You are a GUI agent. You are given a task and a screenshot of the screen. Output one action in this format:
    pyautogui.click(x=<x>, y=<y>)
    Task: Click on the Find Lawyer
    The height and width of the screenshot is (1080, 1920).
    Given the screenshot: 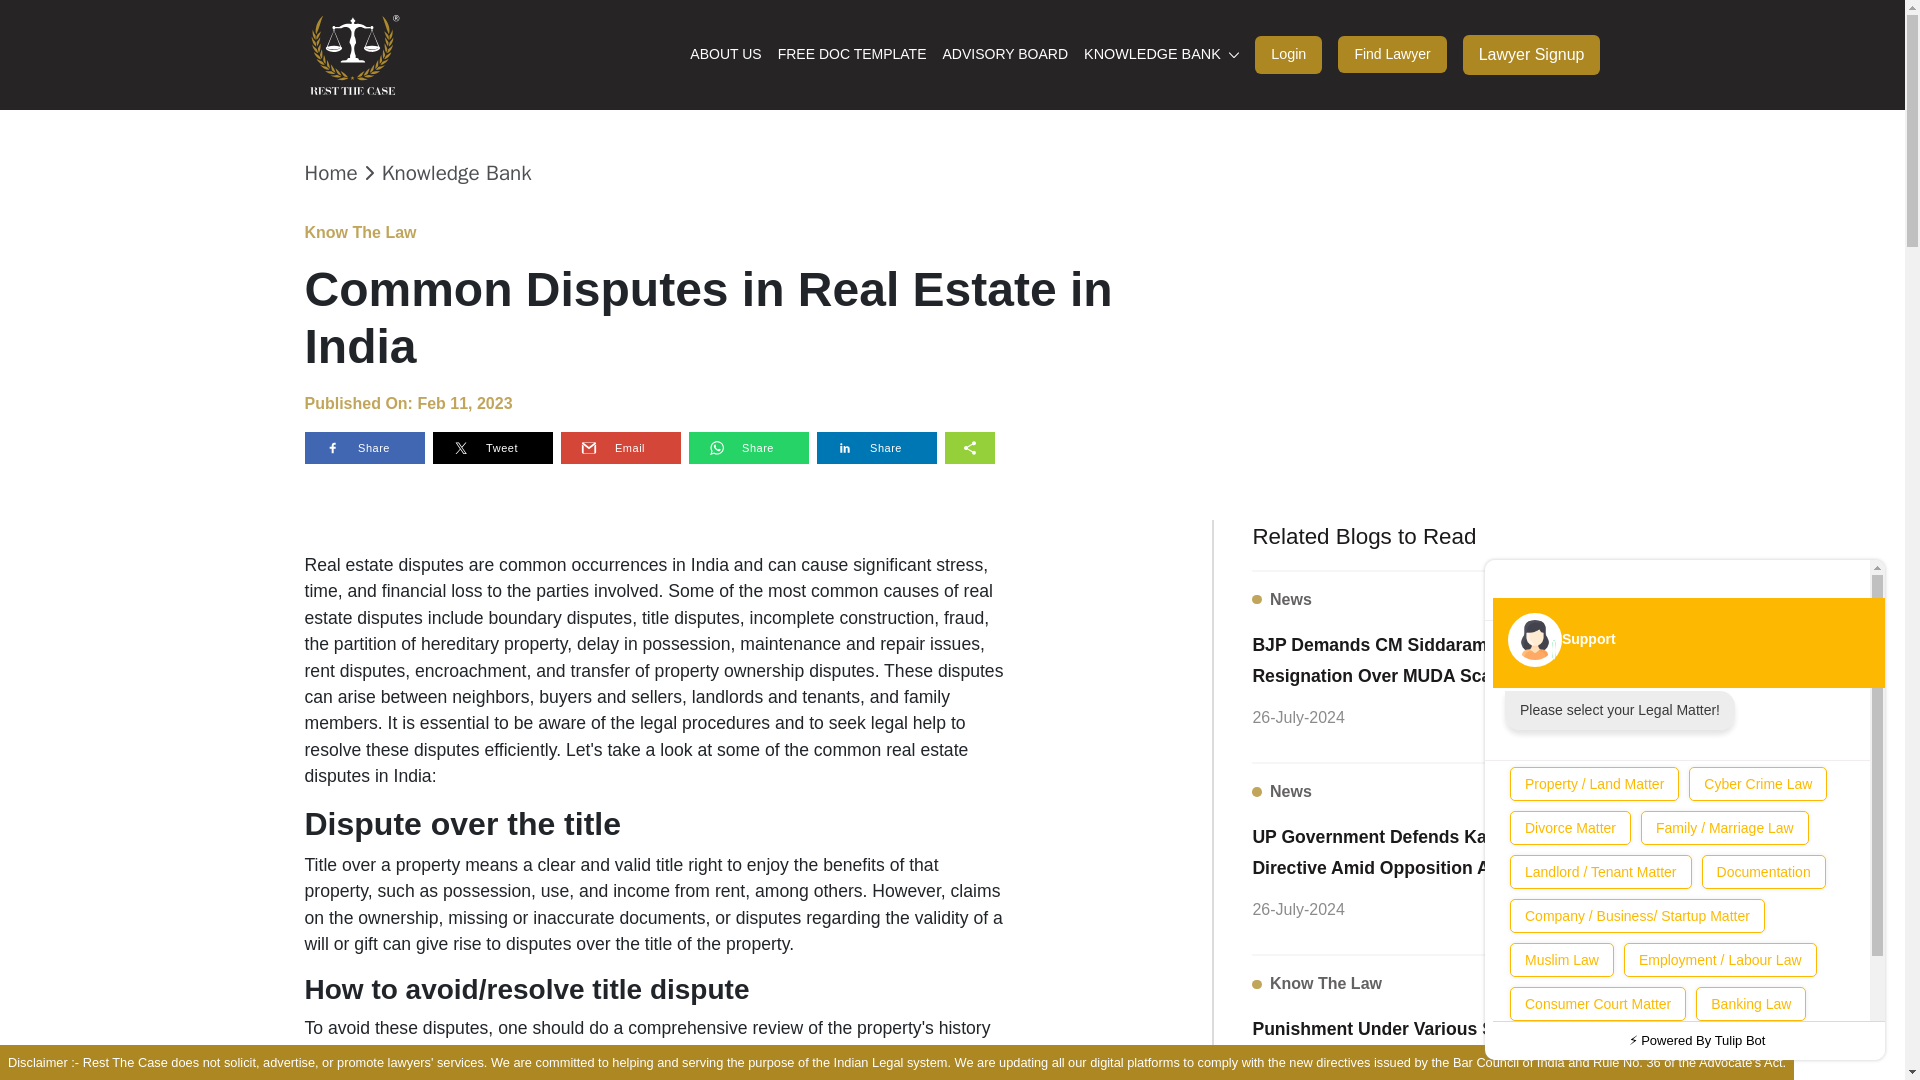 What is the action you would take?
    pyautogui.click(x=1392, y=54)
    